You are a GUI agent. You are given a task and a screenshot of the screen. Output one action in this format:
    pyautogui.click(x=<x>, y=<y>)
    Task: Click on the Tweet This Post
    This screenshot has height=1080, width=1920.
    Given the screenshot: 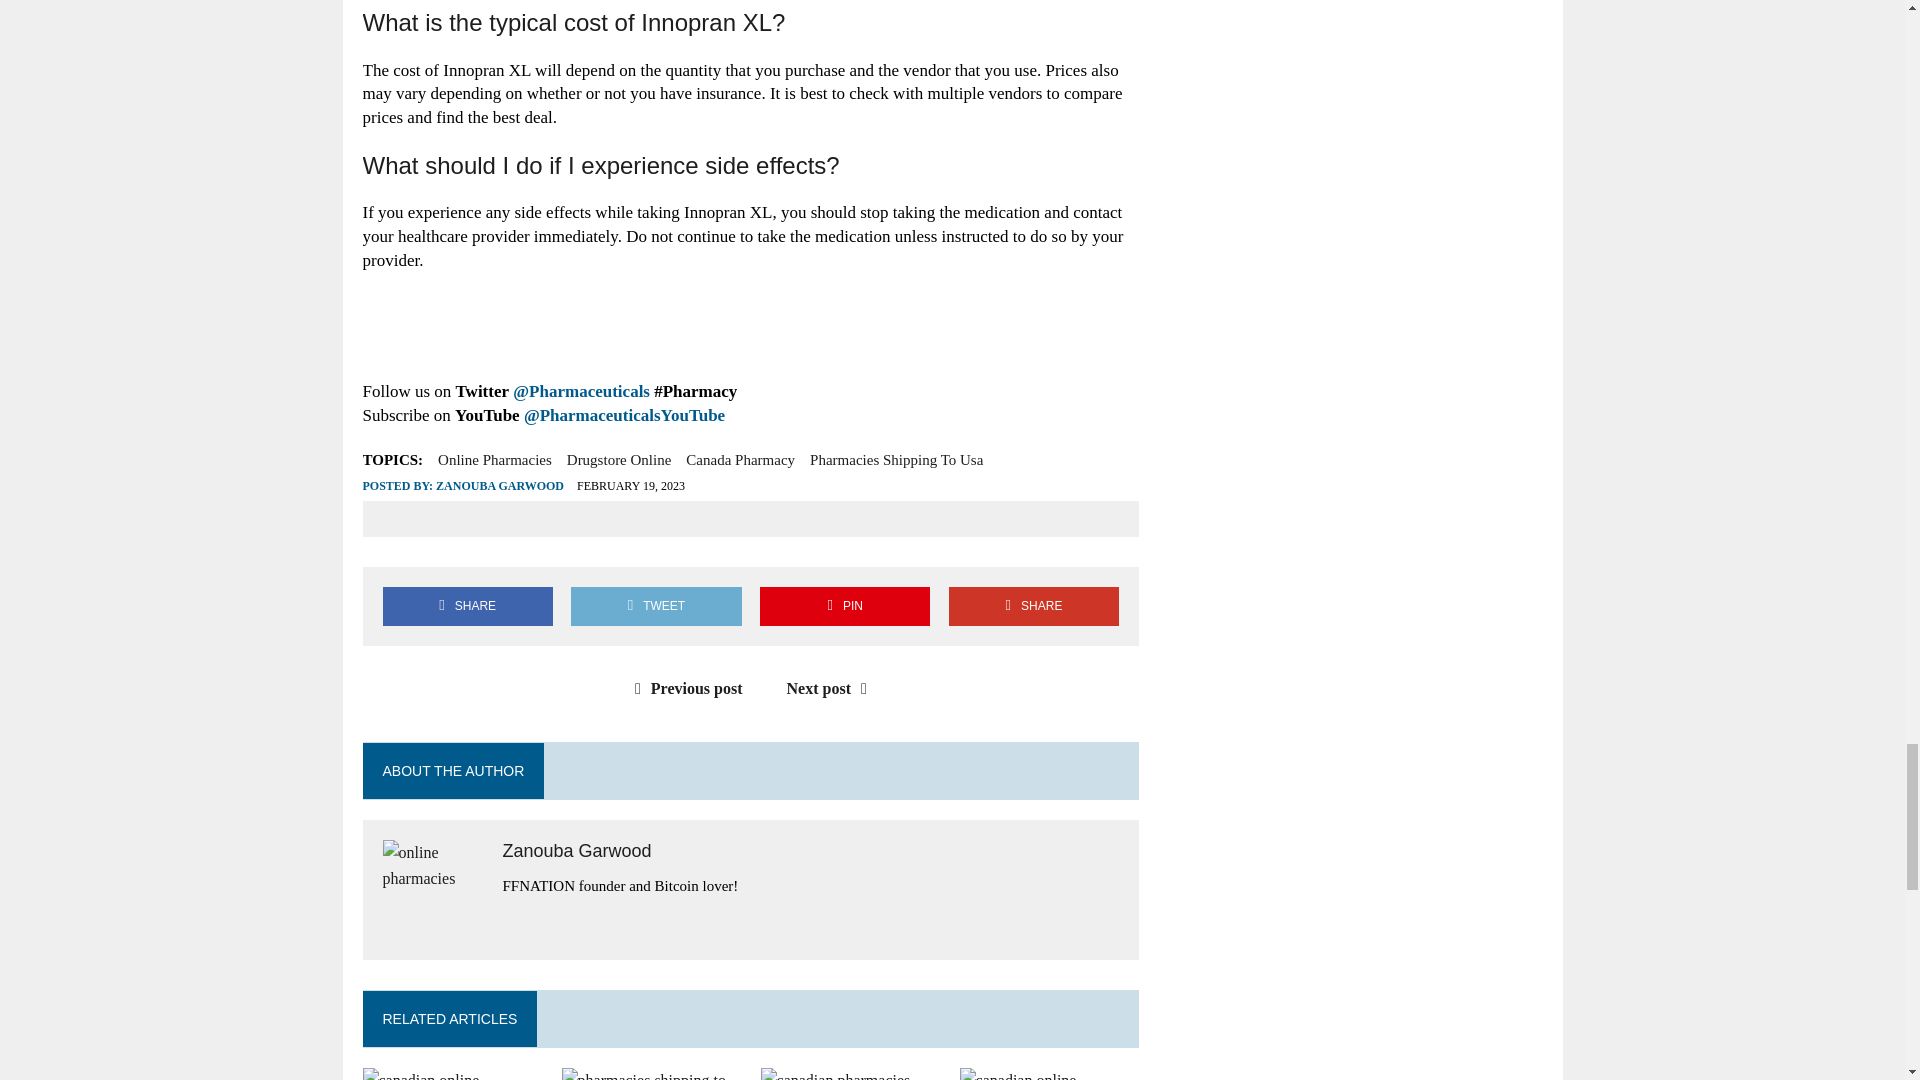 What is the action you would take?
    pyautogui.click(x=656, y=606)
    